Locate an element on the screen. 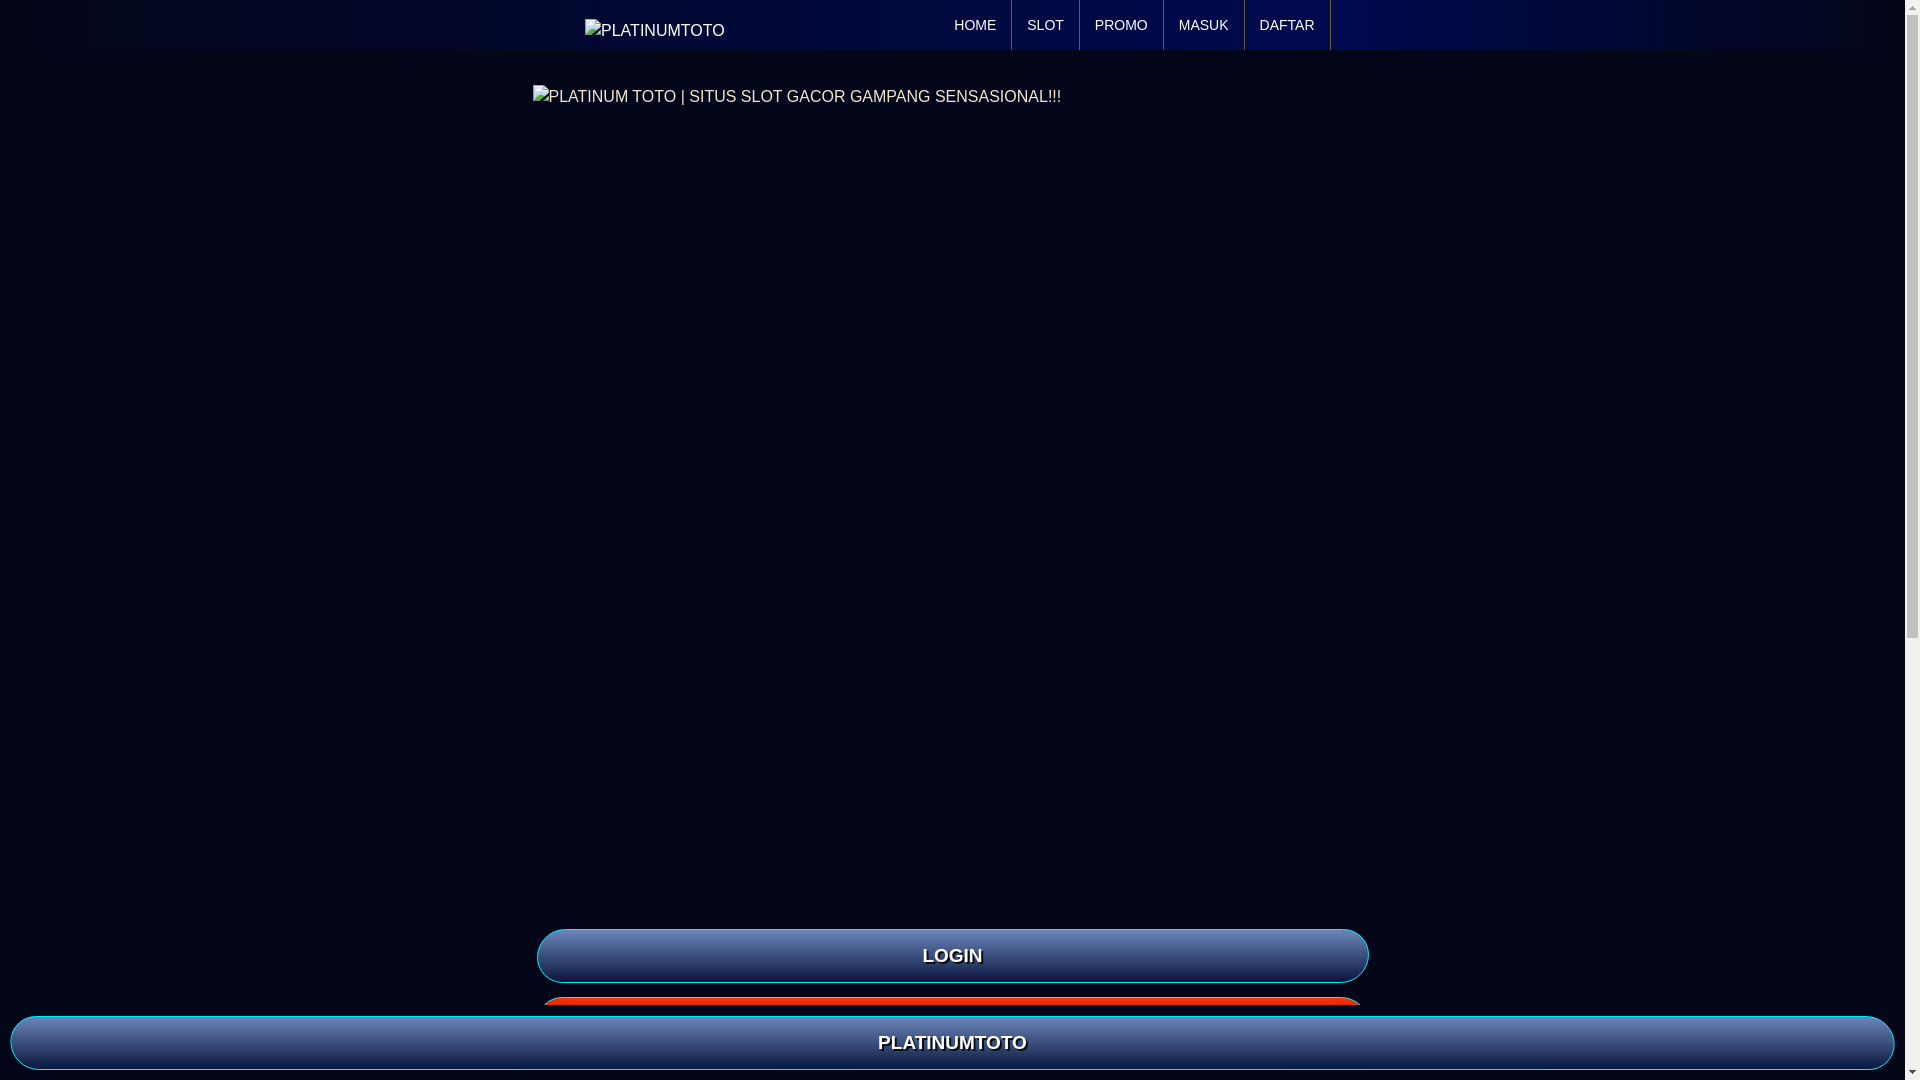  DAFTAR is located at coordinates (1287, 24).